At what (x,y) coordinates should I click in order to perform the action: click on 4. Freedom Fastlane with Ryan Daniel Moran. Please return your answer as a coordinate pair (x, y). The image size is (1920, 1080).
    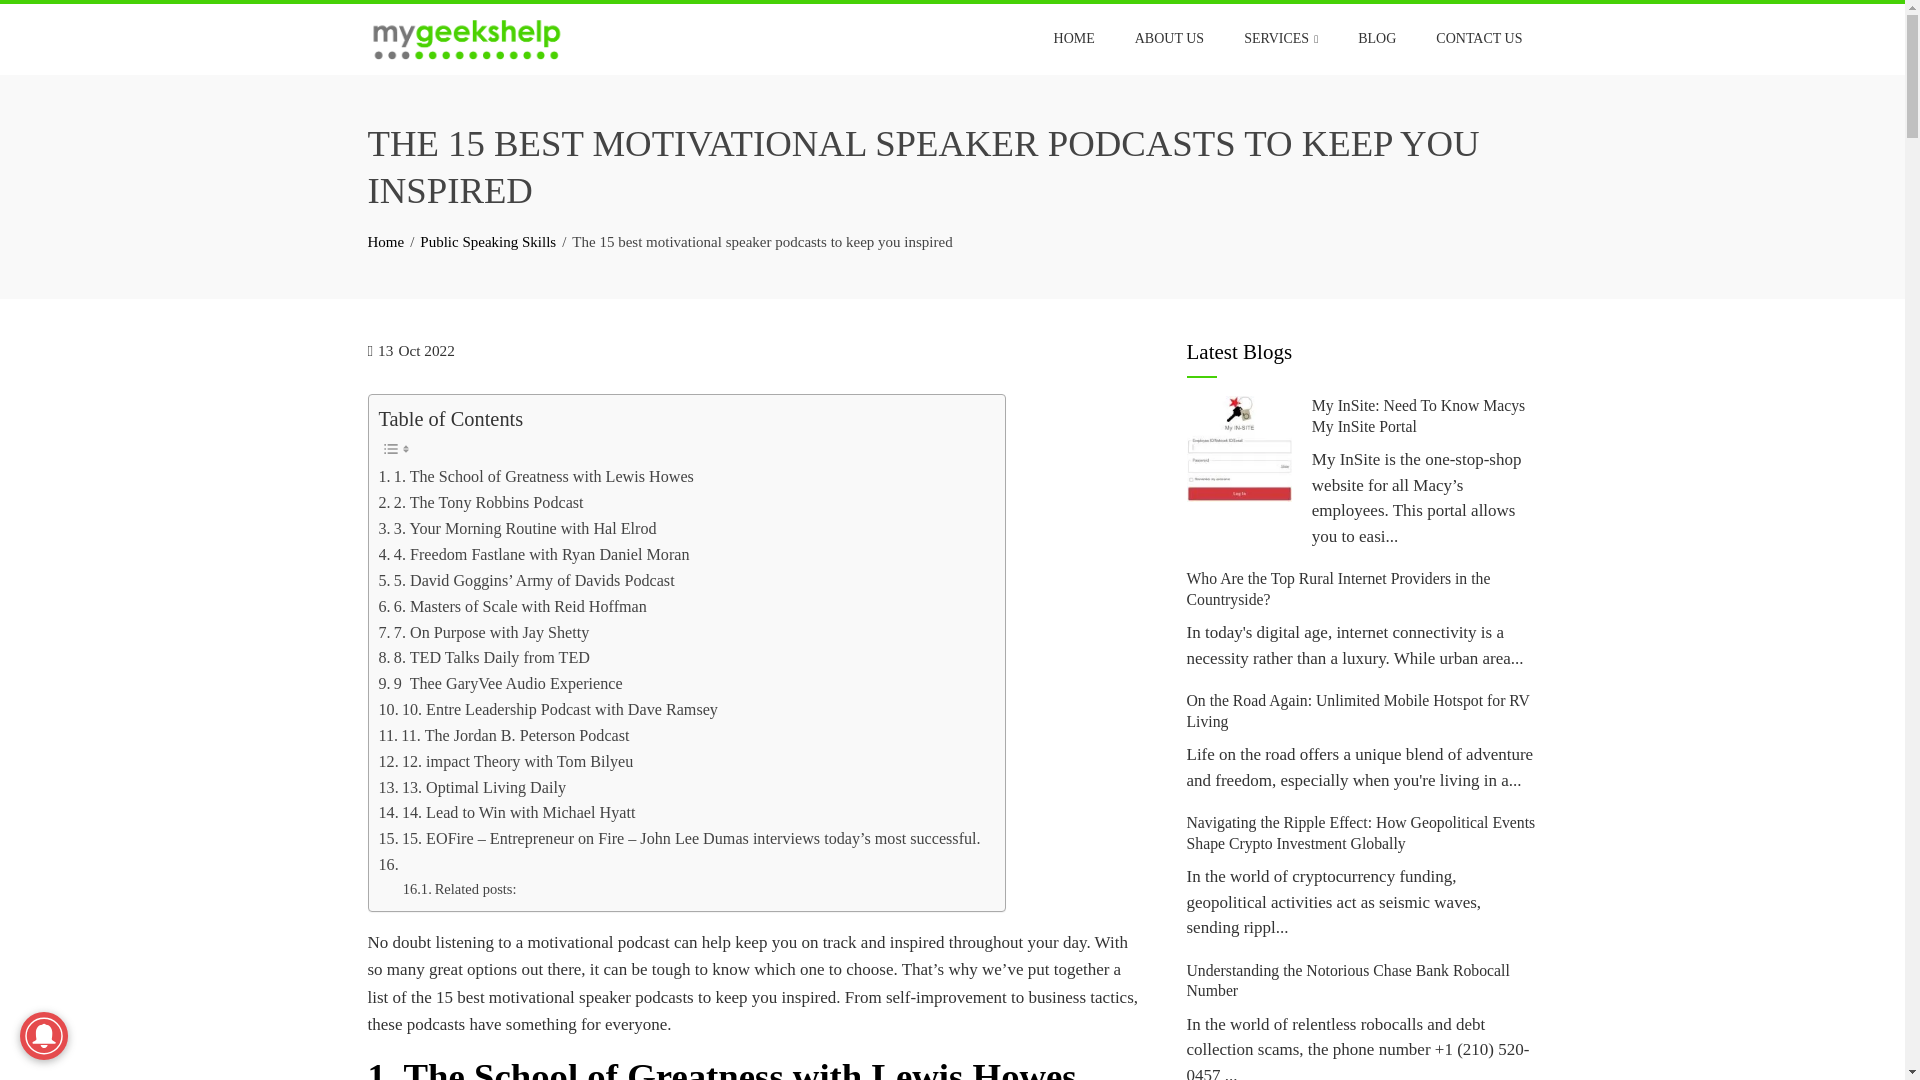
    Looking at the image, I should click on (534, 555).